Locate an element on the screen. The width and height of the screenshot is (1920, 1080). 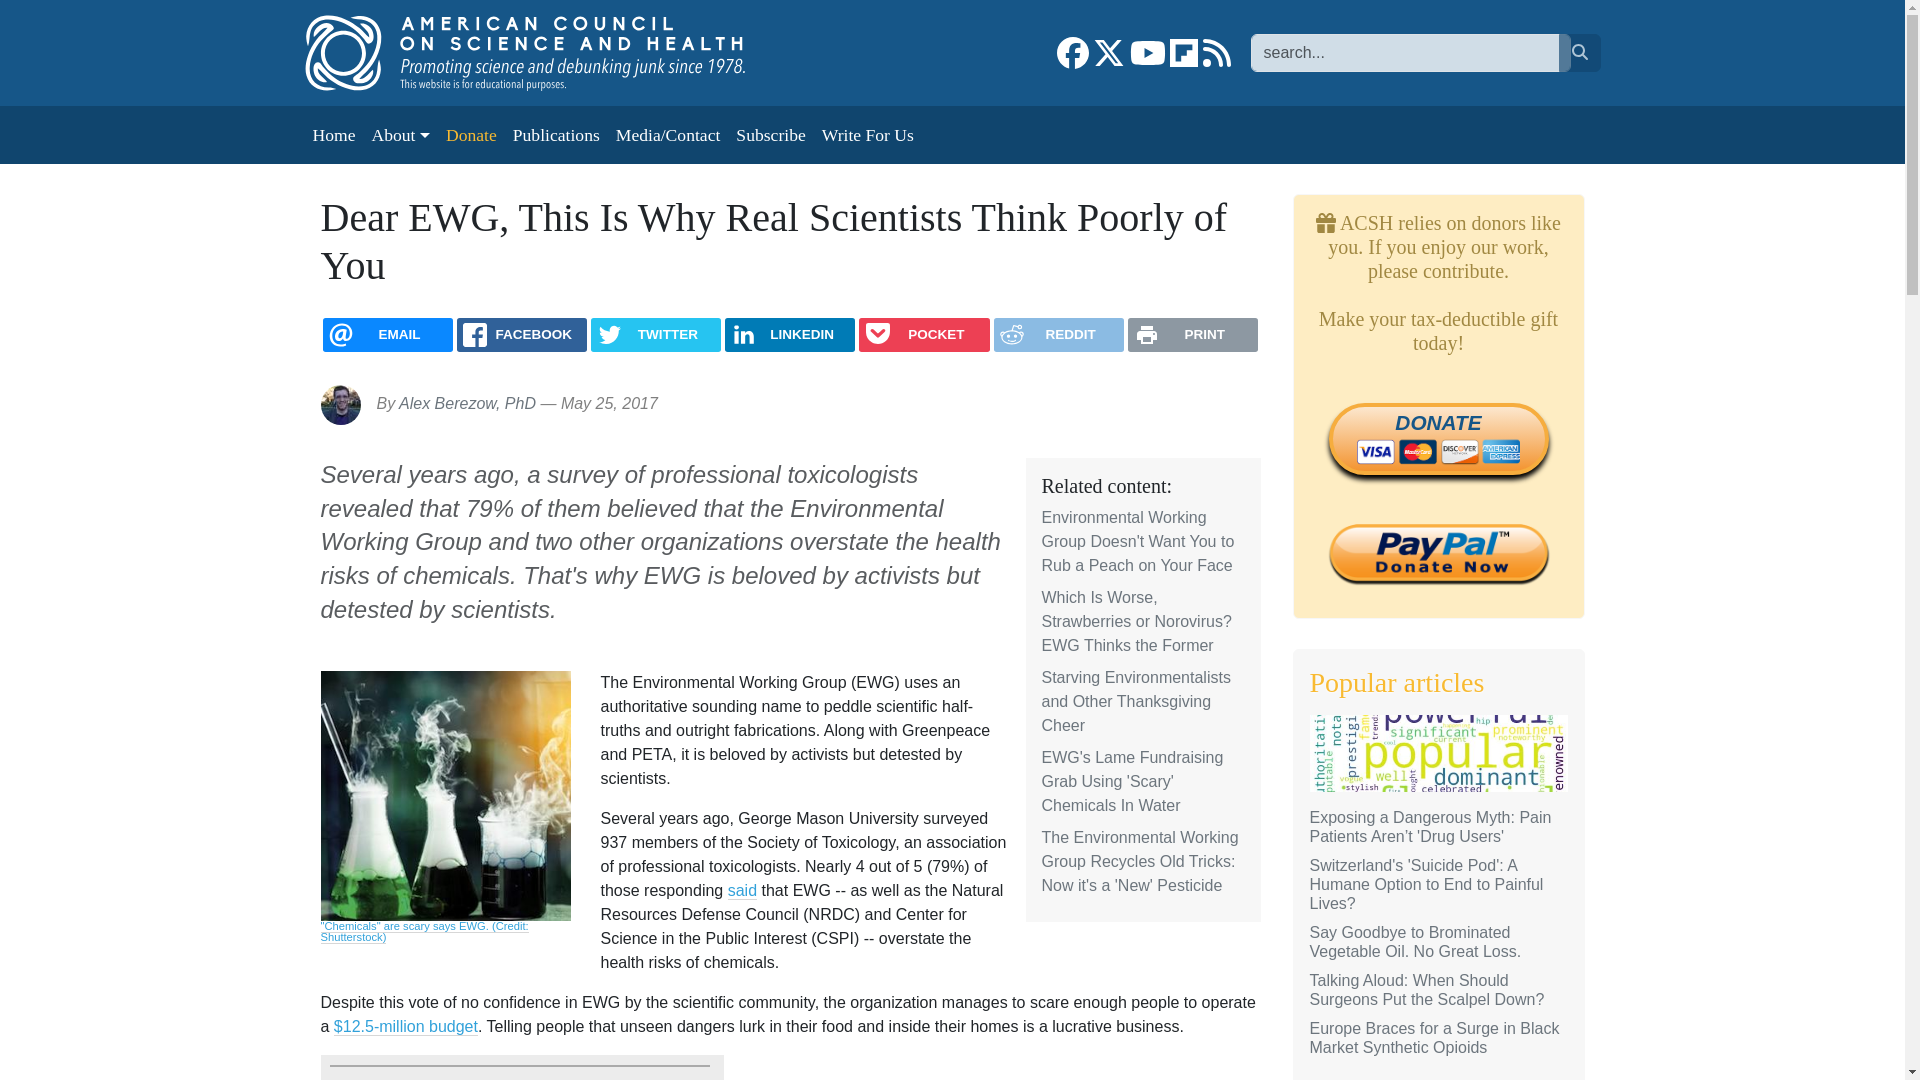
Donate is located at coordinates (470, 134).